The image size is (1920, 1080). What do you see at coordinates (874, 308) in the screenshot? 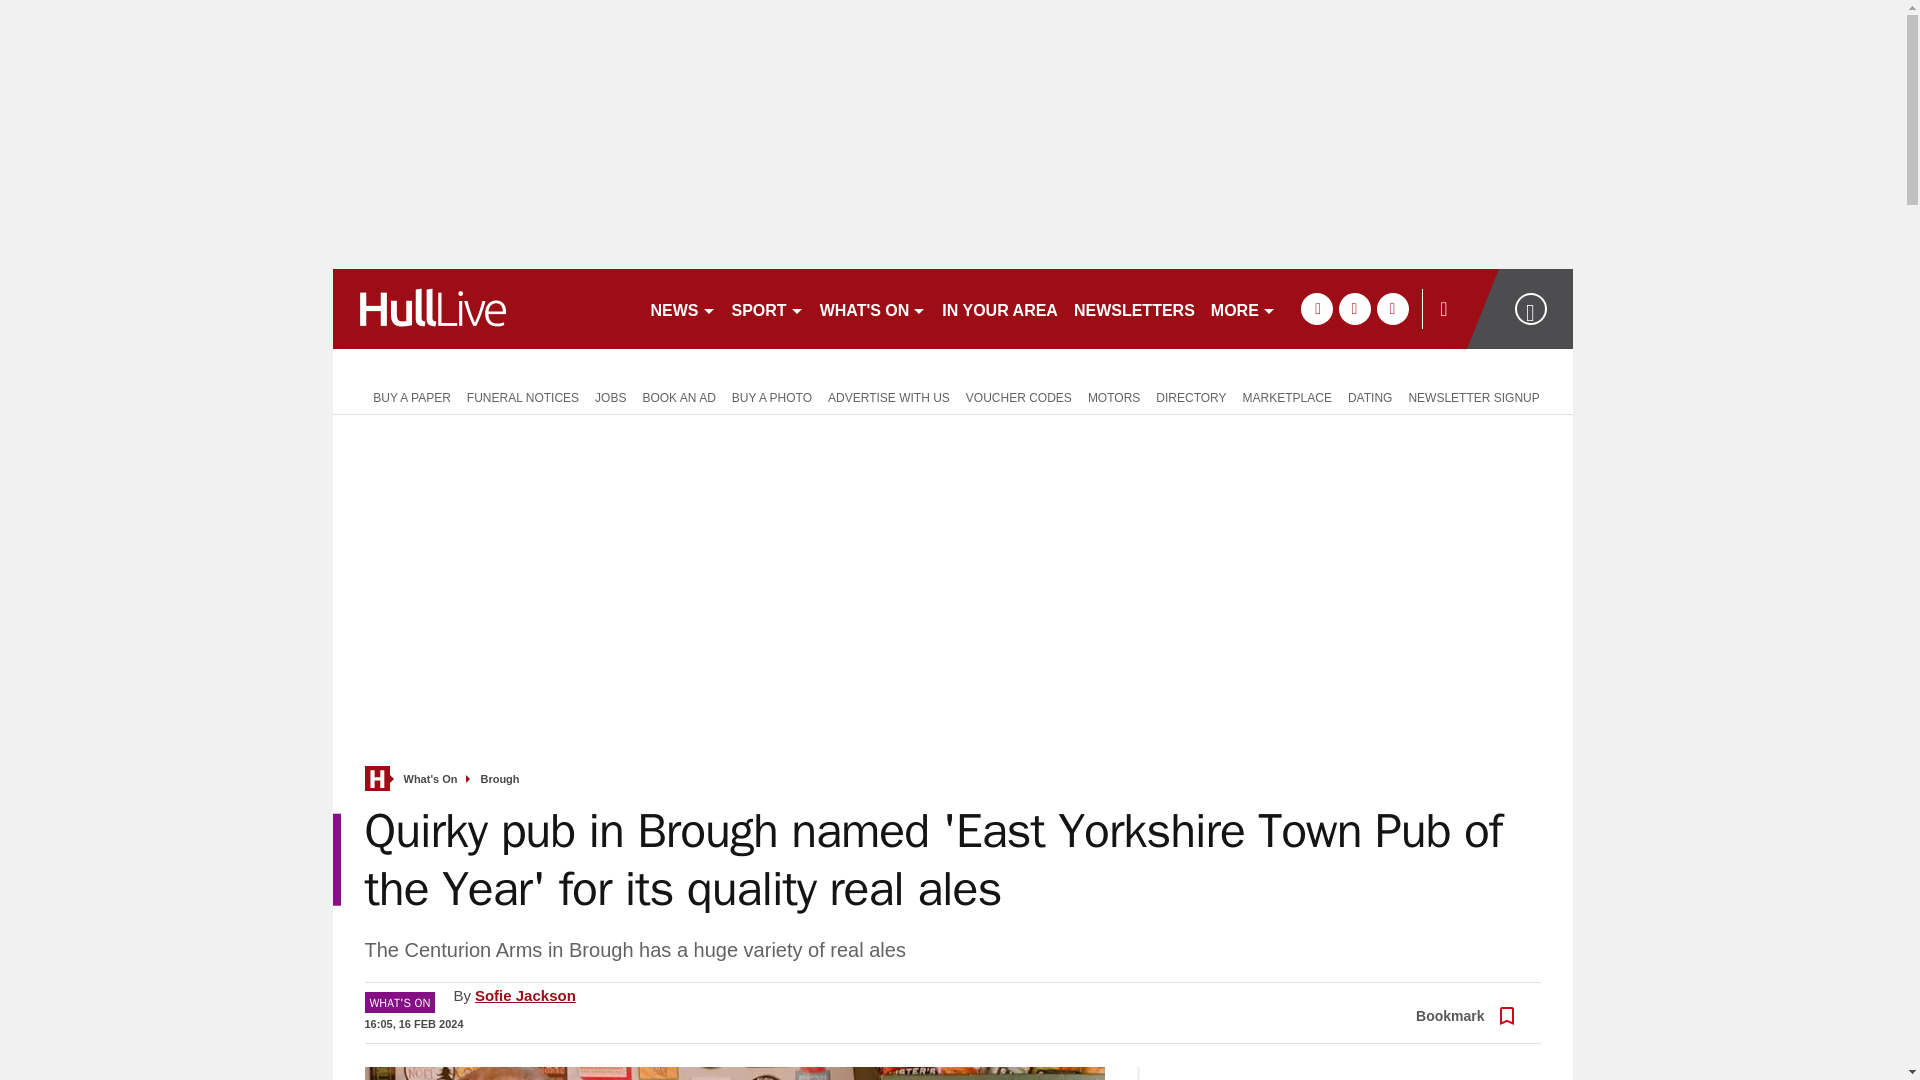
I see `WHAT'S ON` at bounding box center [874, 308].